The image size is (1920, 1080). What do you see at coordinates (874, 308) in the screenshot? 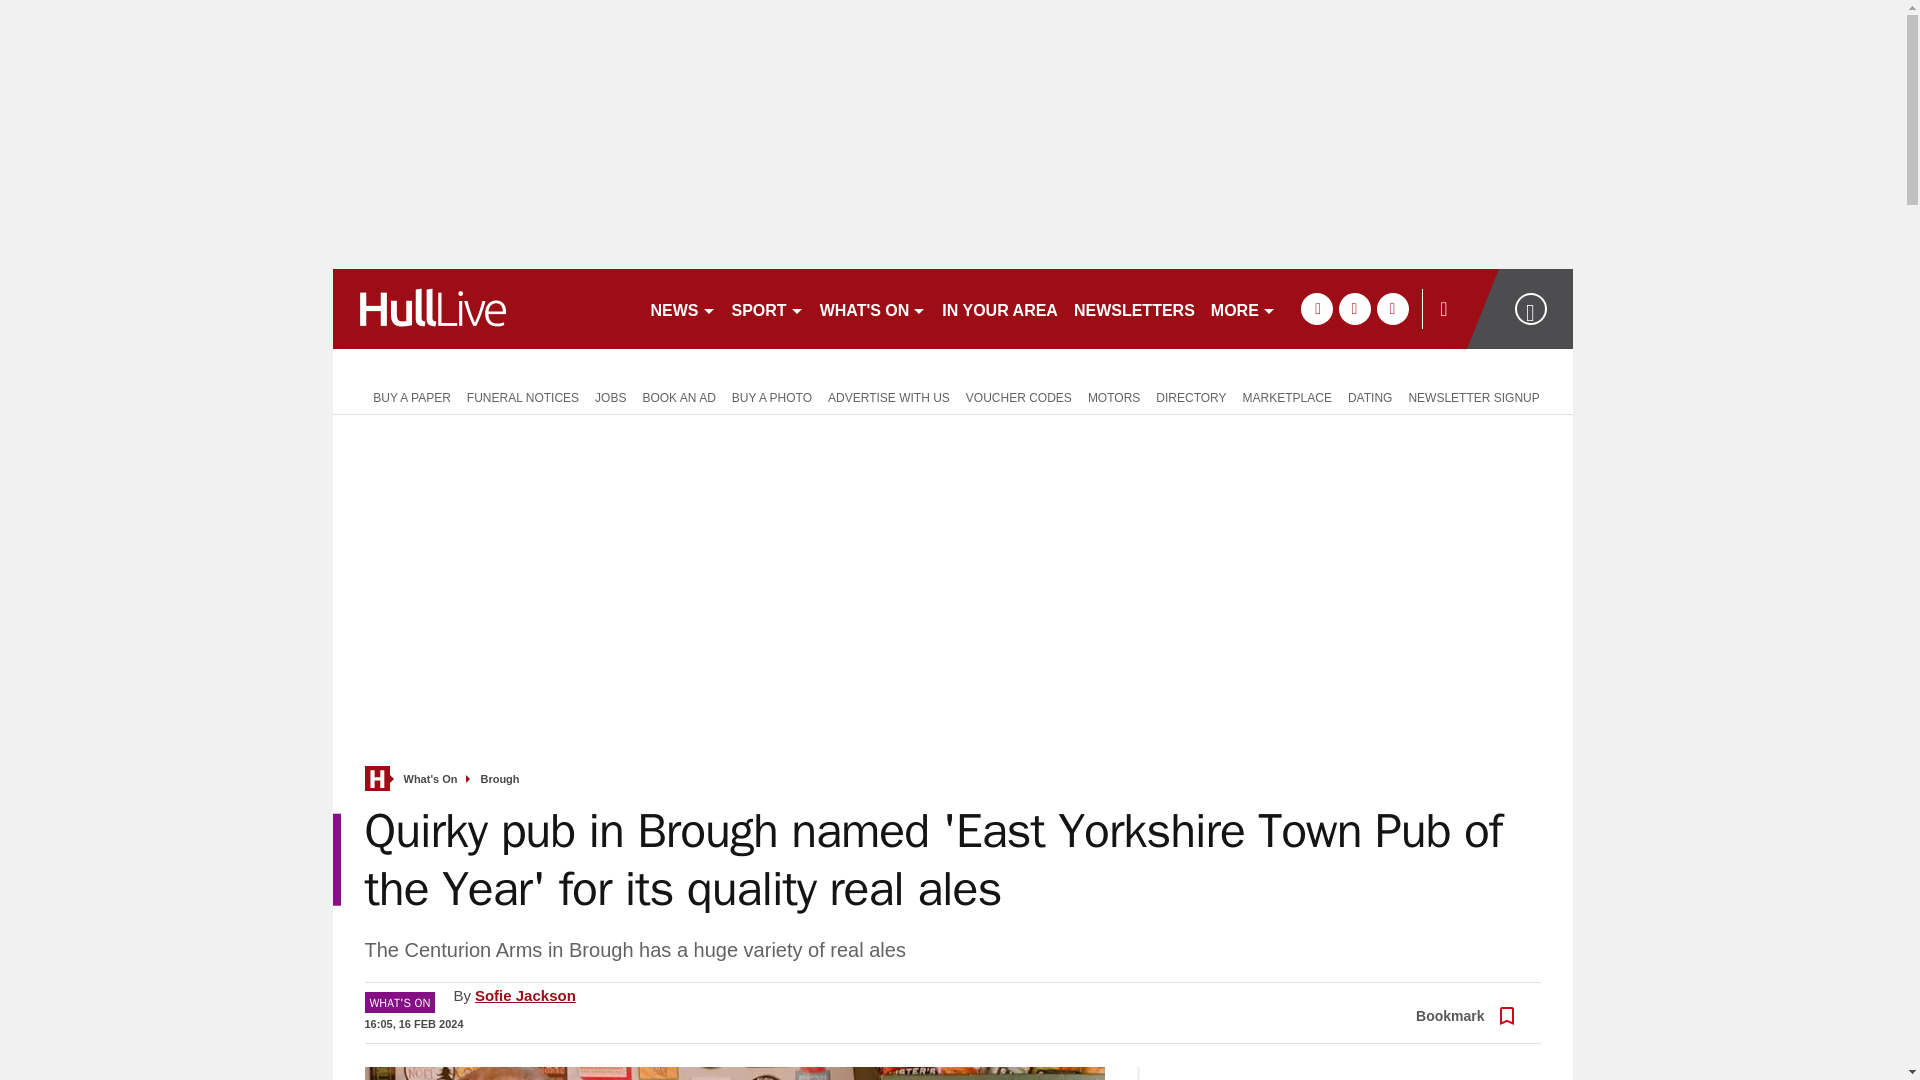
I see `WHAT'S ON` at bounding box center [874, 308].